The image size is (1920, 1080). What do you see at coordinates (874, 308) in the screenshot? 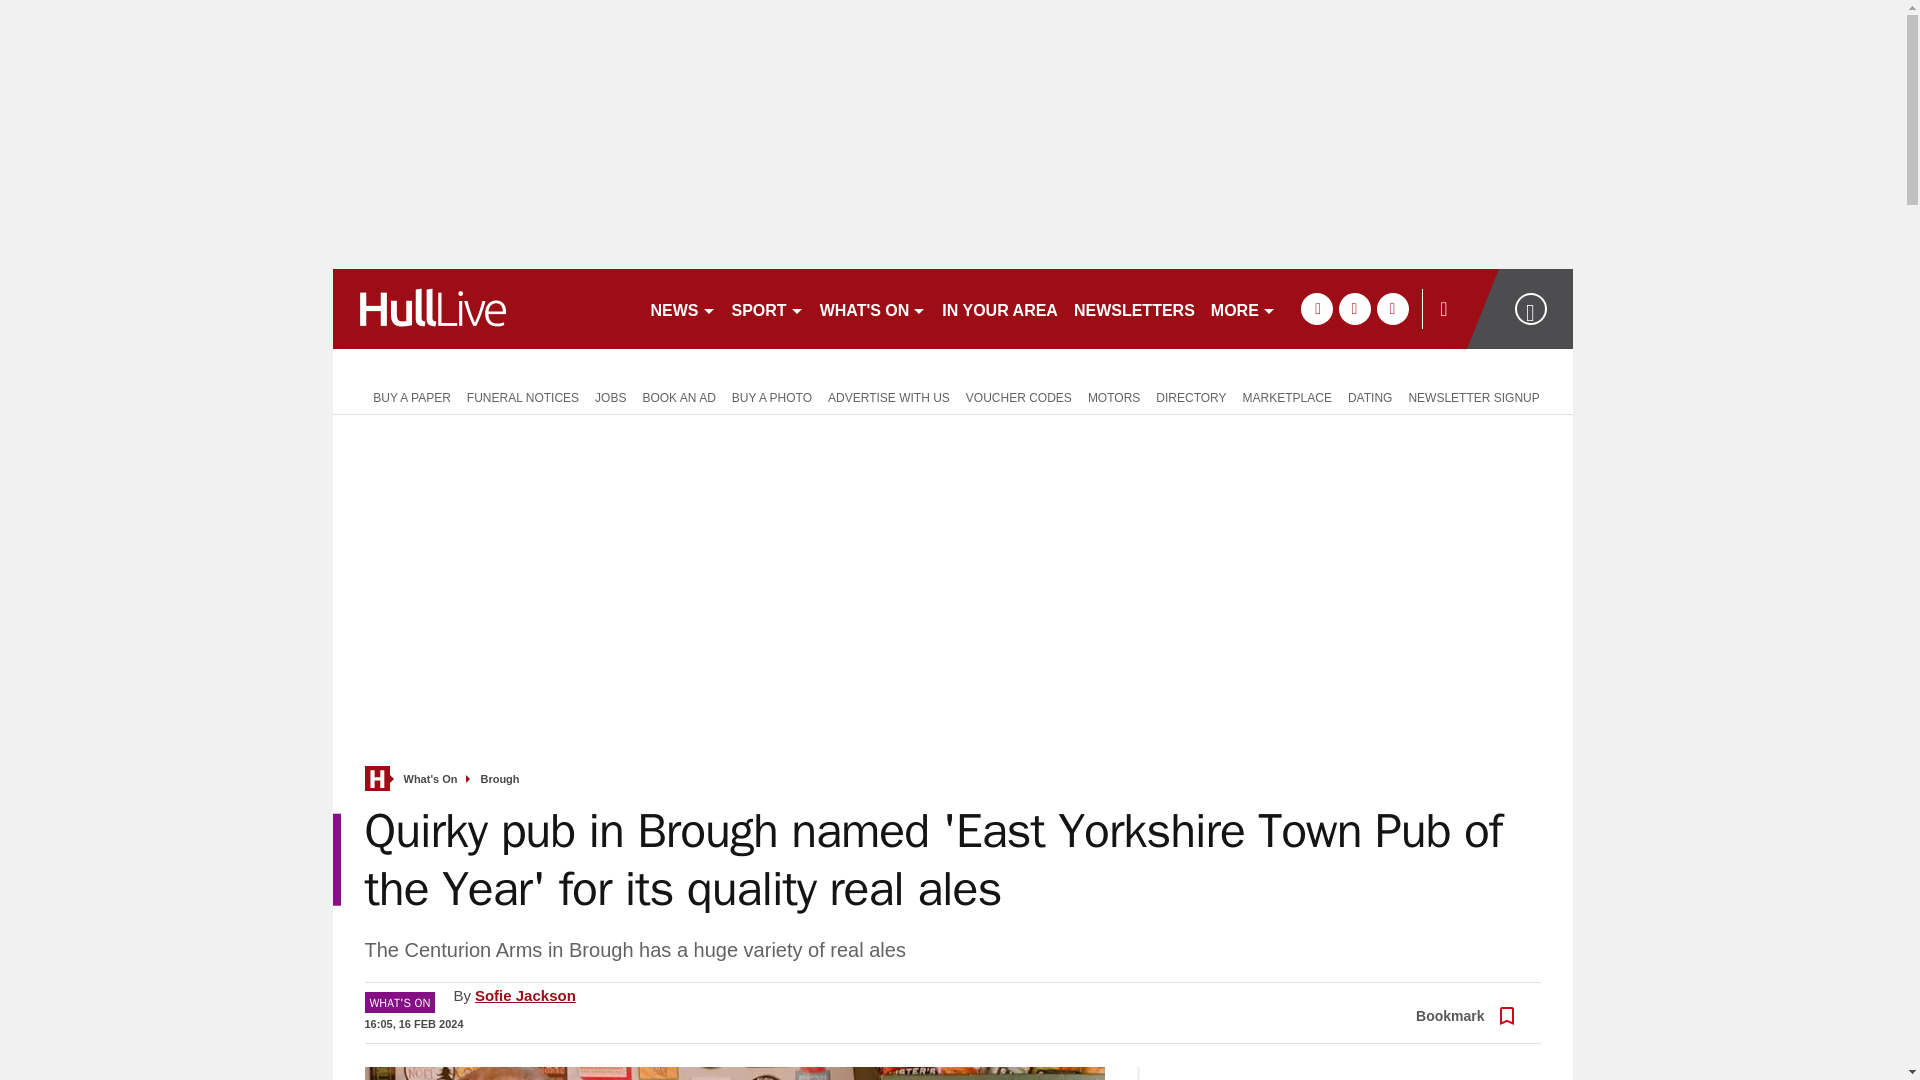
I see `WHAT'S ON` at bounding box center [874, 308].